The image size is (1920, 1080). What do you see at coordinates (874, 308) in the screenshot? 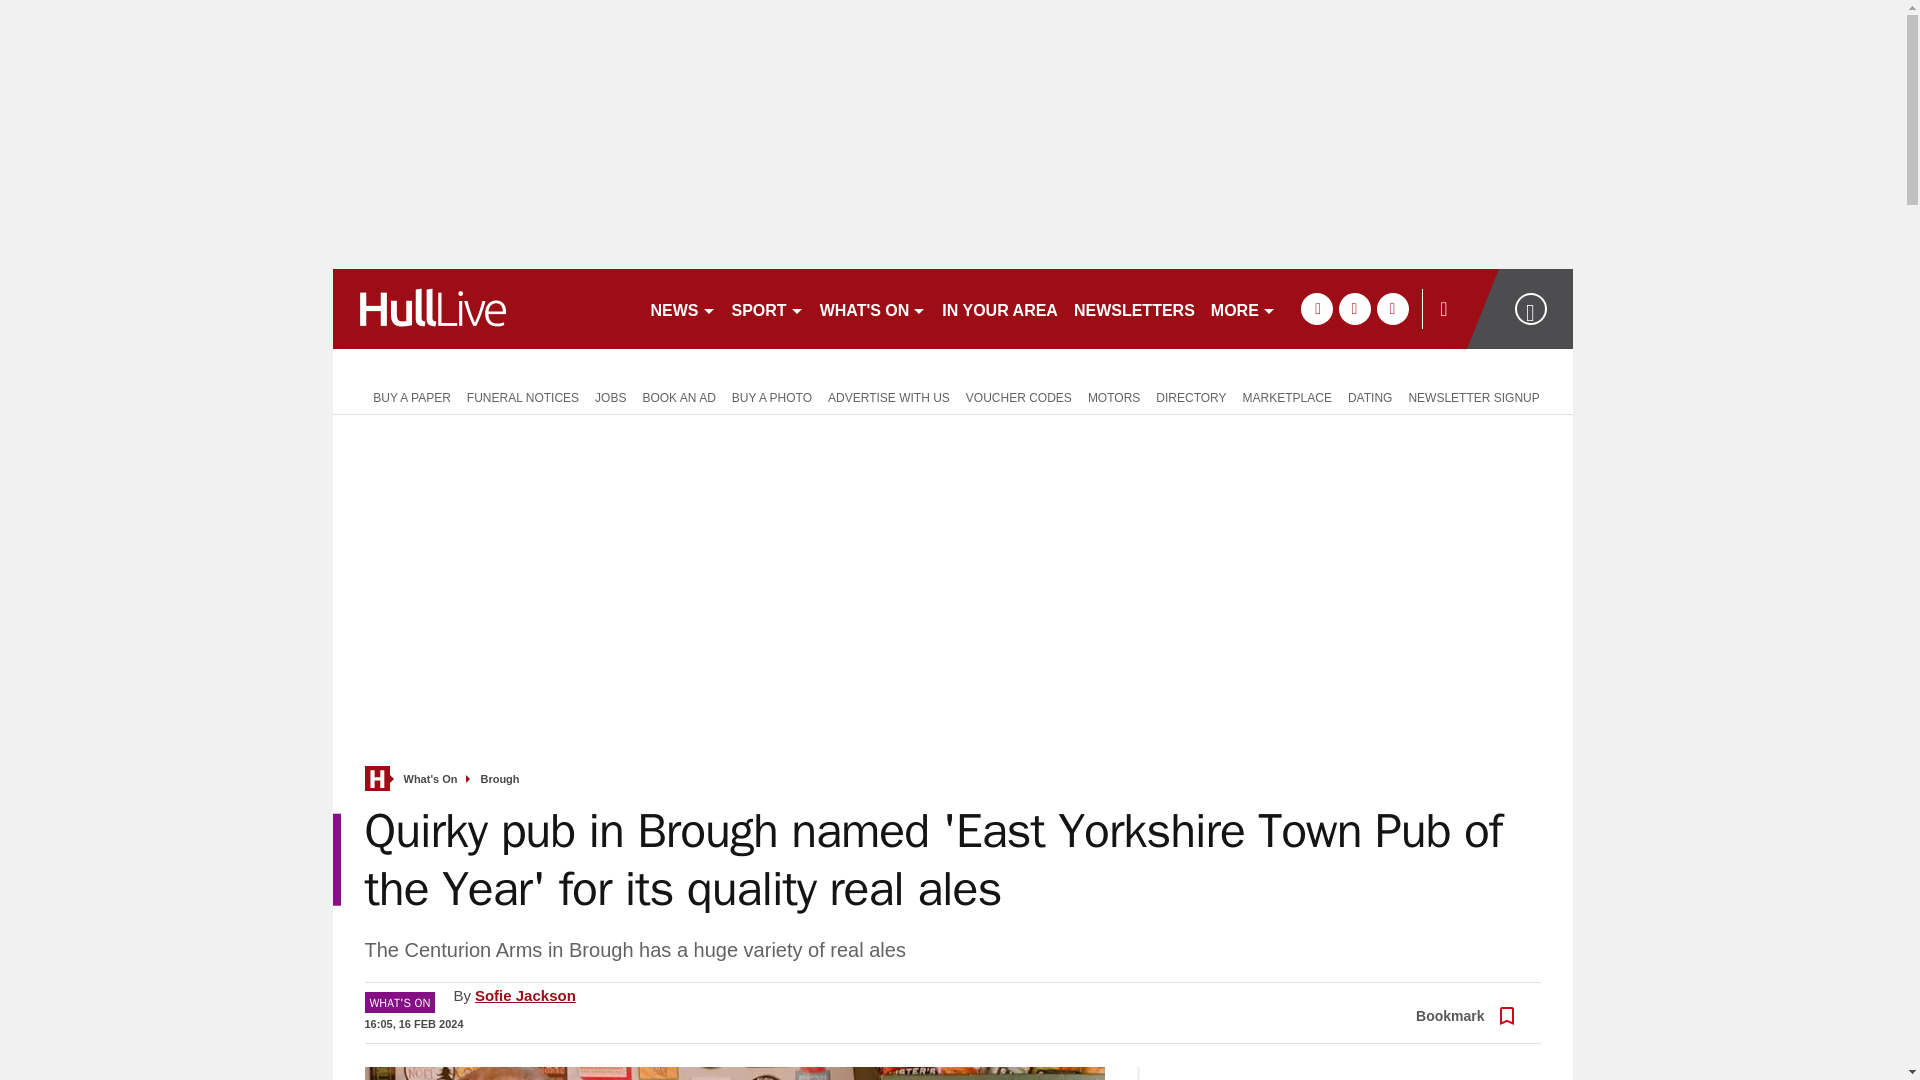
I see `WHAT'S ON` at bounding box center [874, 308].